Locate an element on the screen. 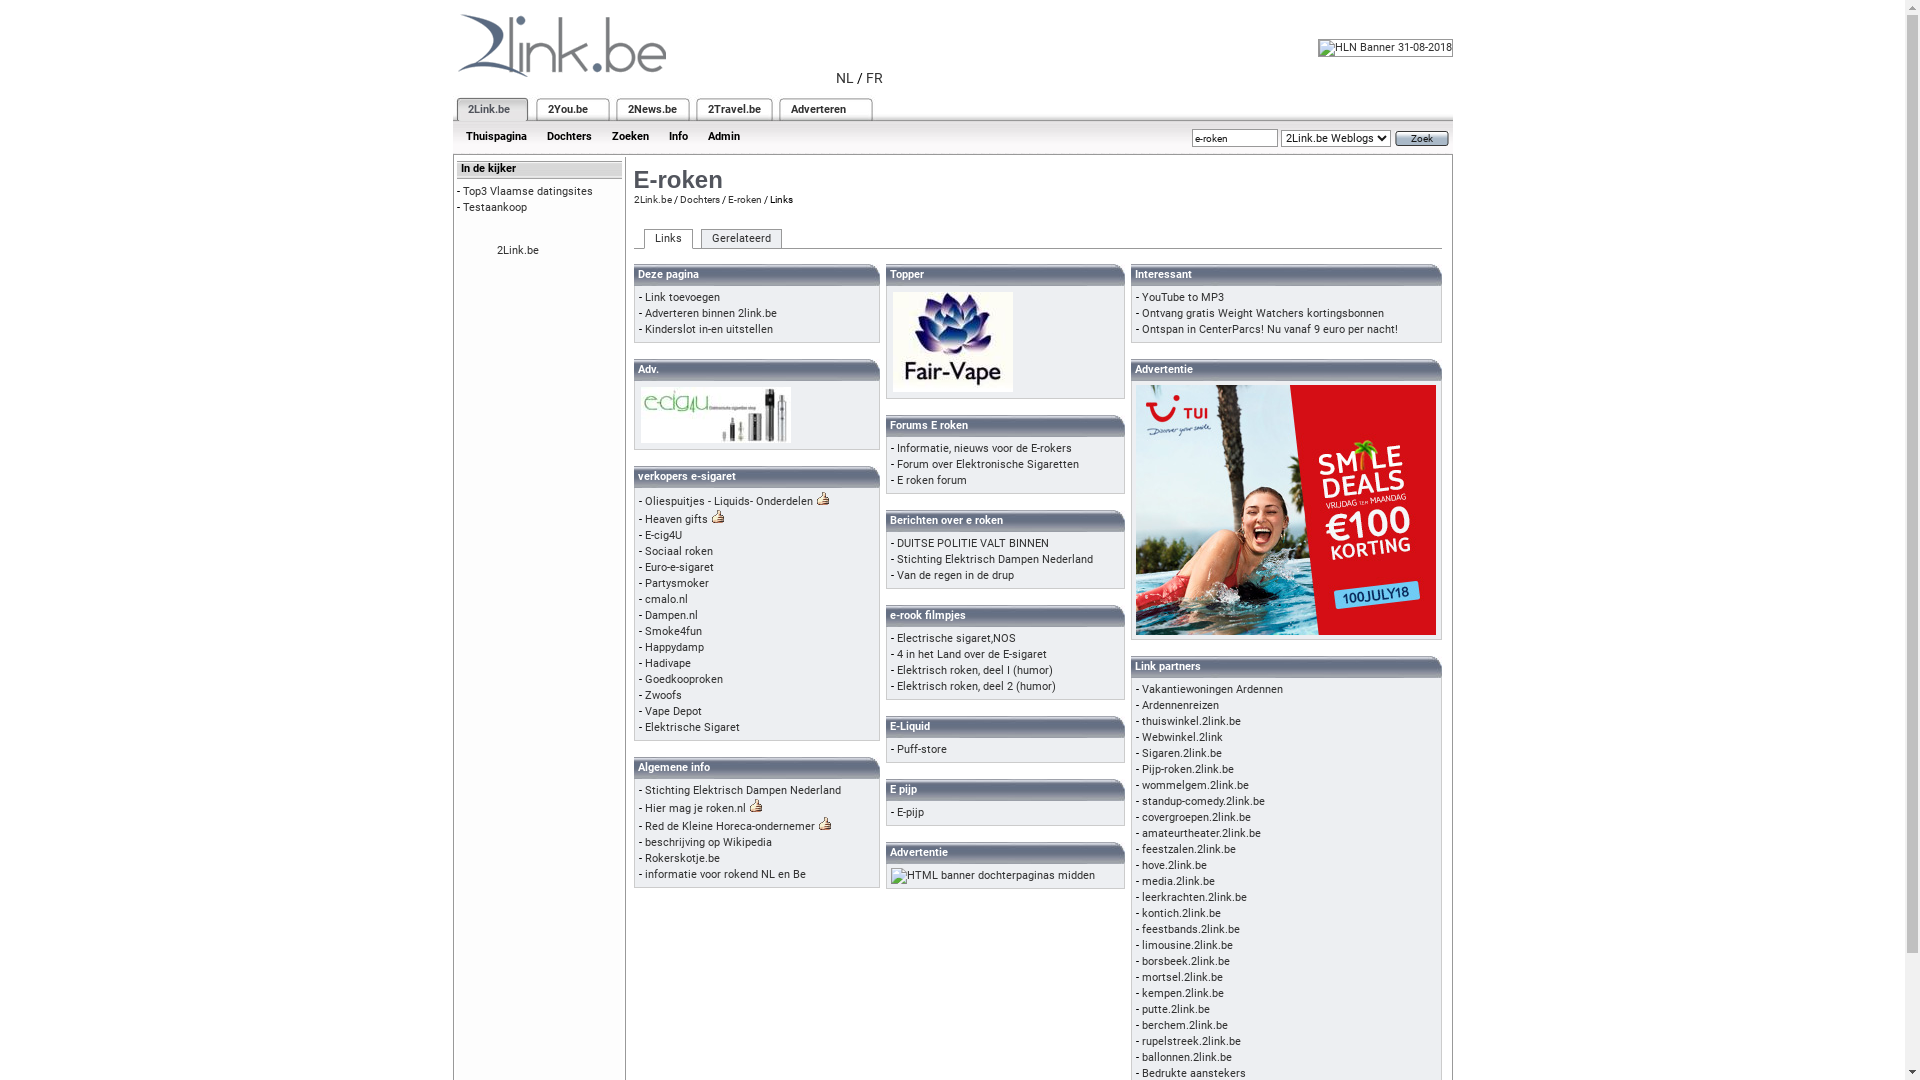 This screenshot has width=1920, height=1080. Informatie, nieuws voor de E-rokers is located at coordinates (984, 448).